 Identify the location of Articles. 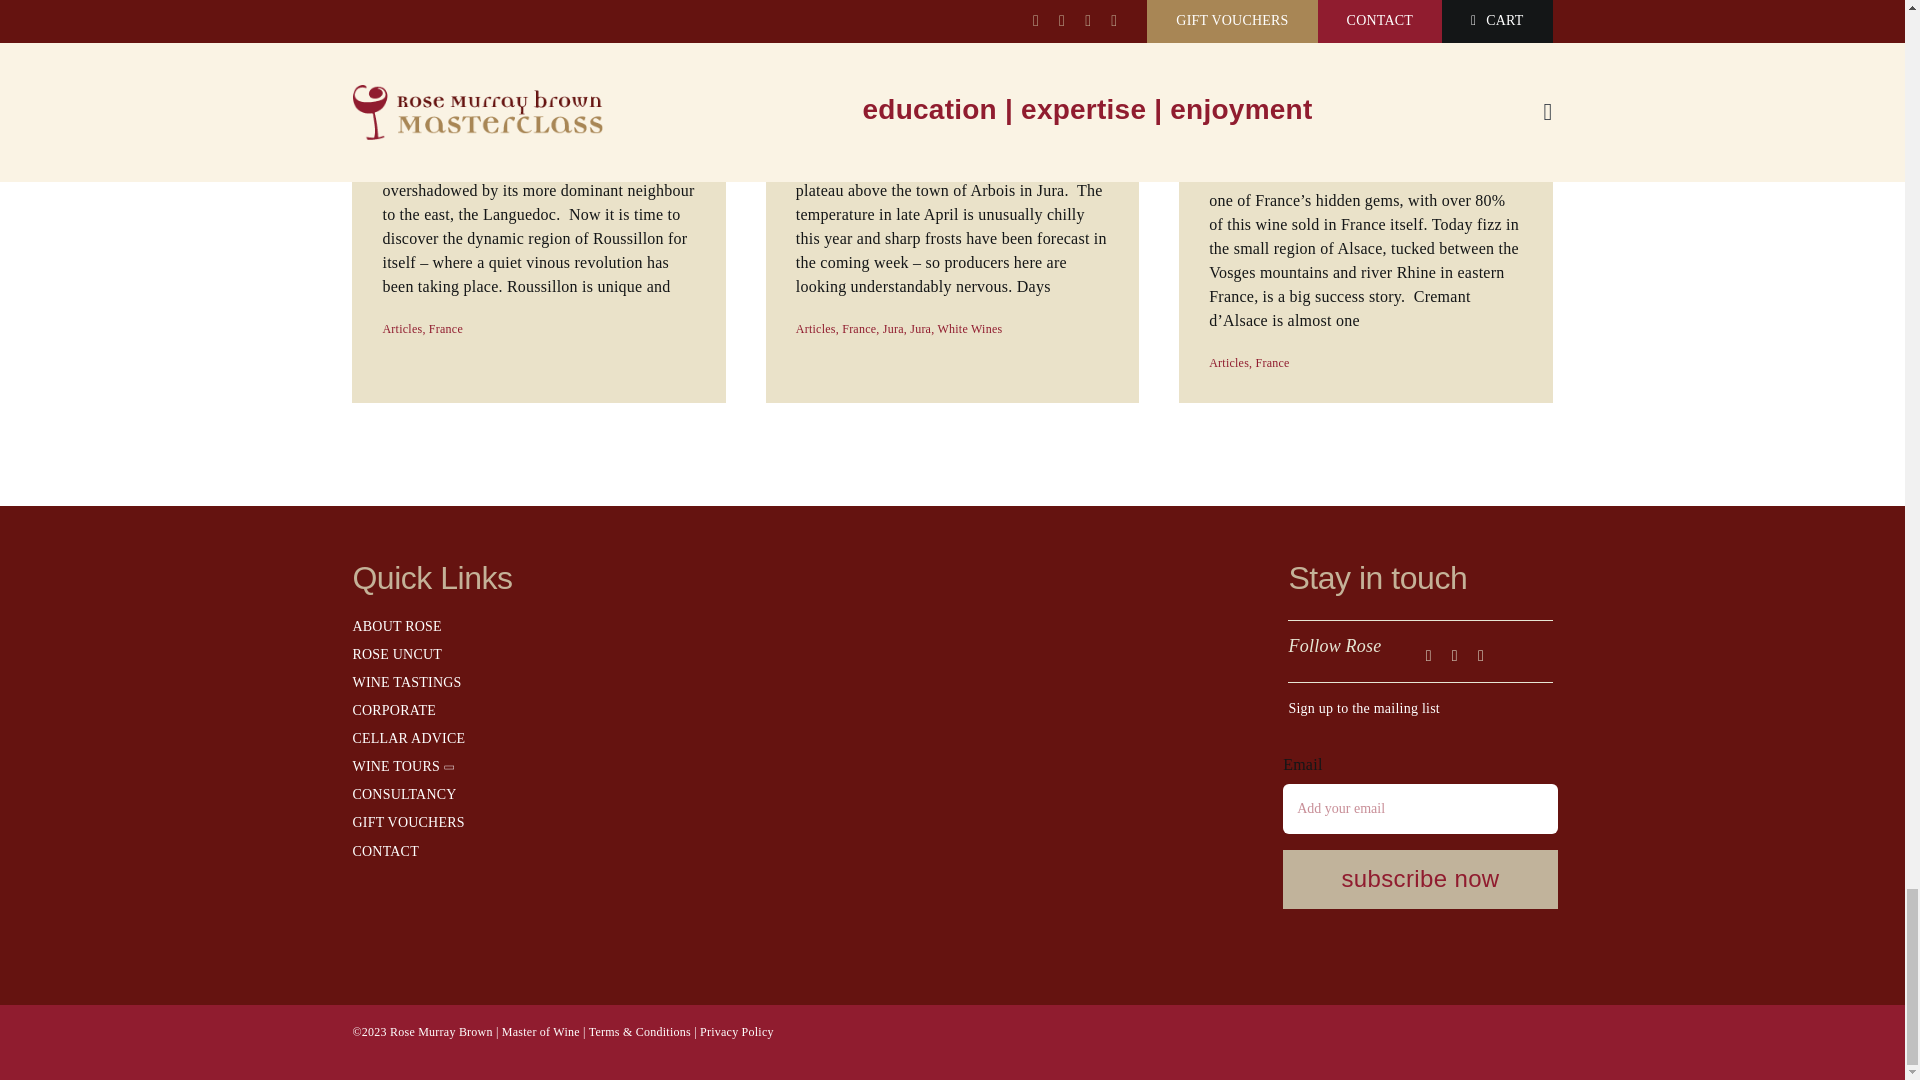
(445, 328).